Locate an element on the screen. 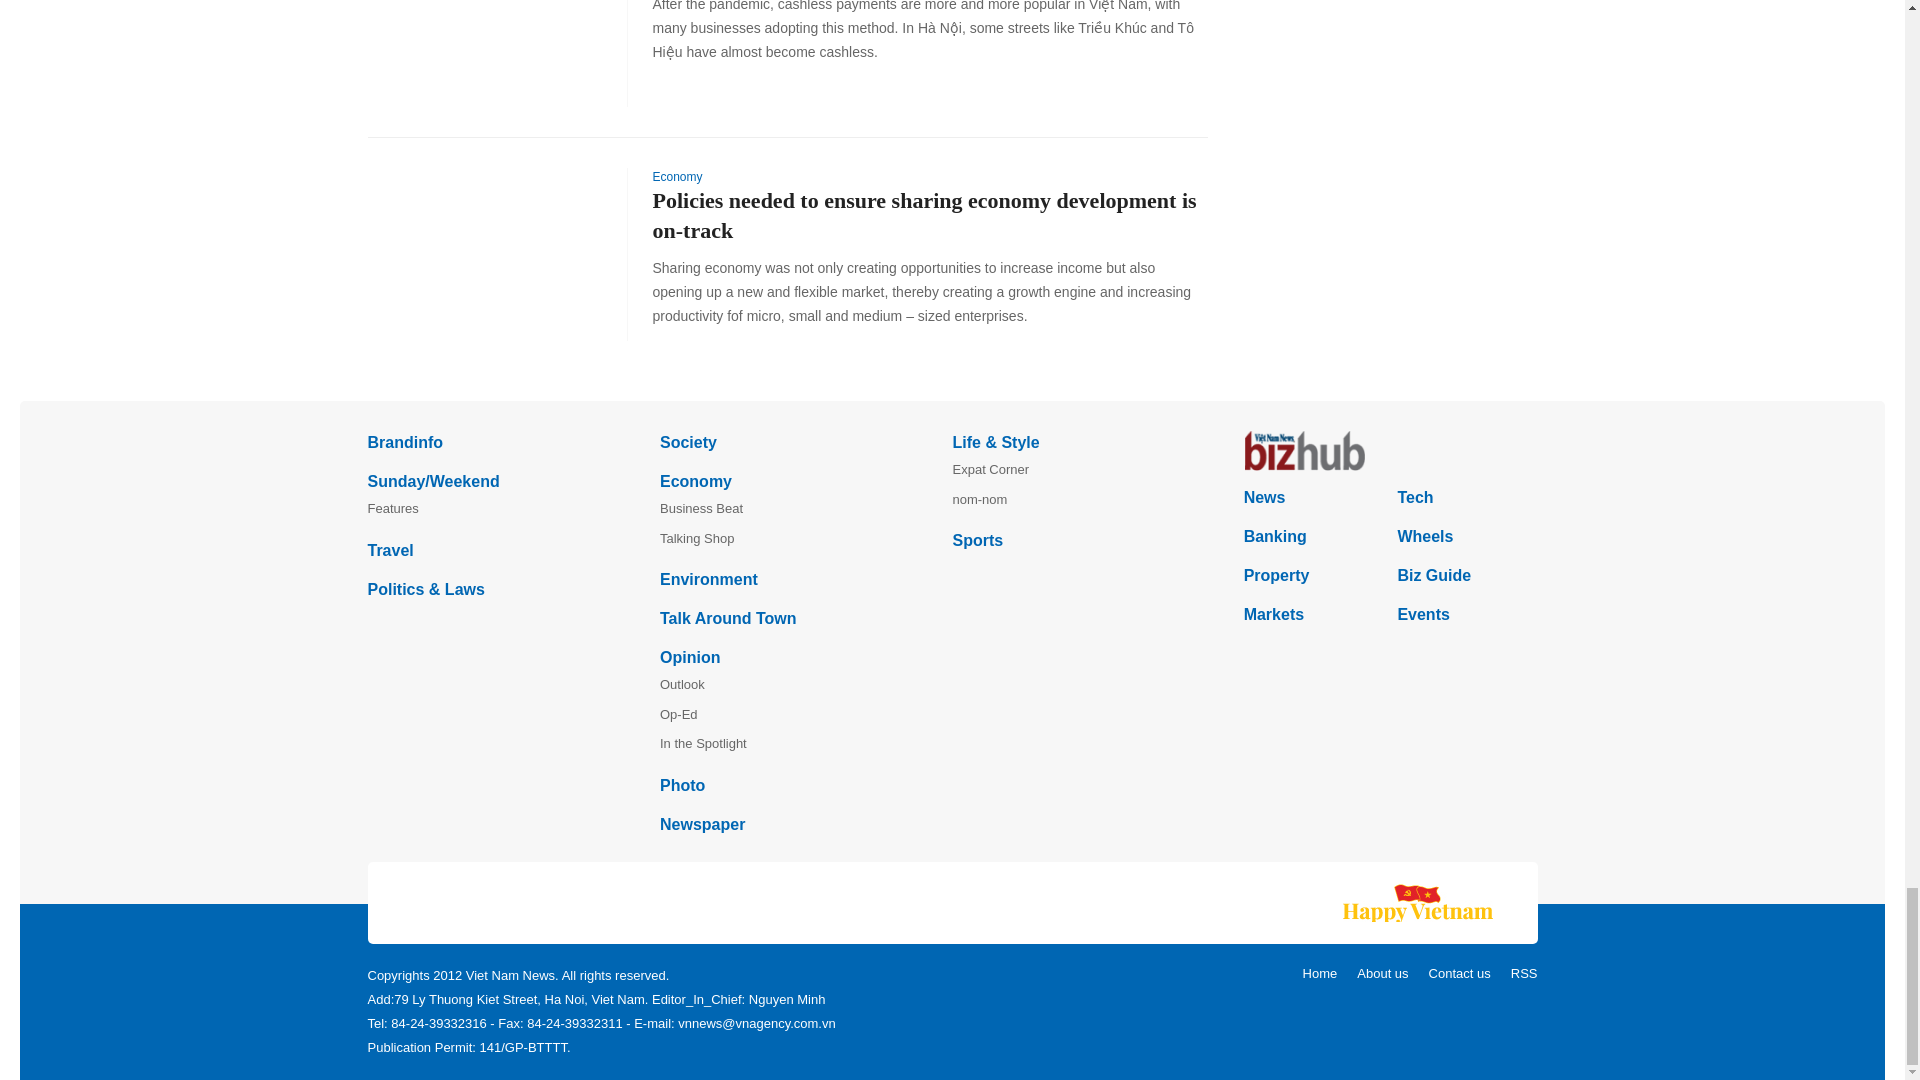 The height and width of the screenshot is (1080, 1920). bizhub is located at coordinates (1390, 450).